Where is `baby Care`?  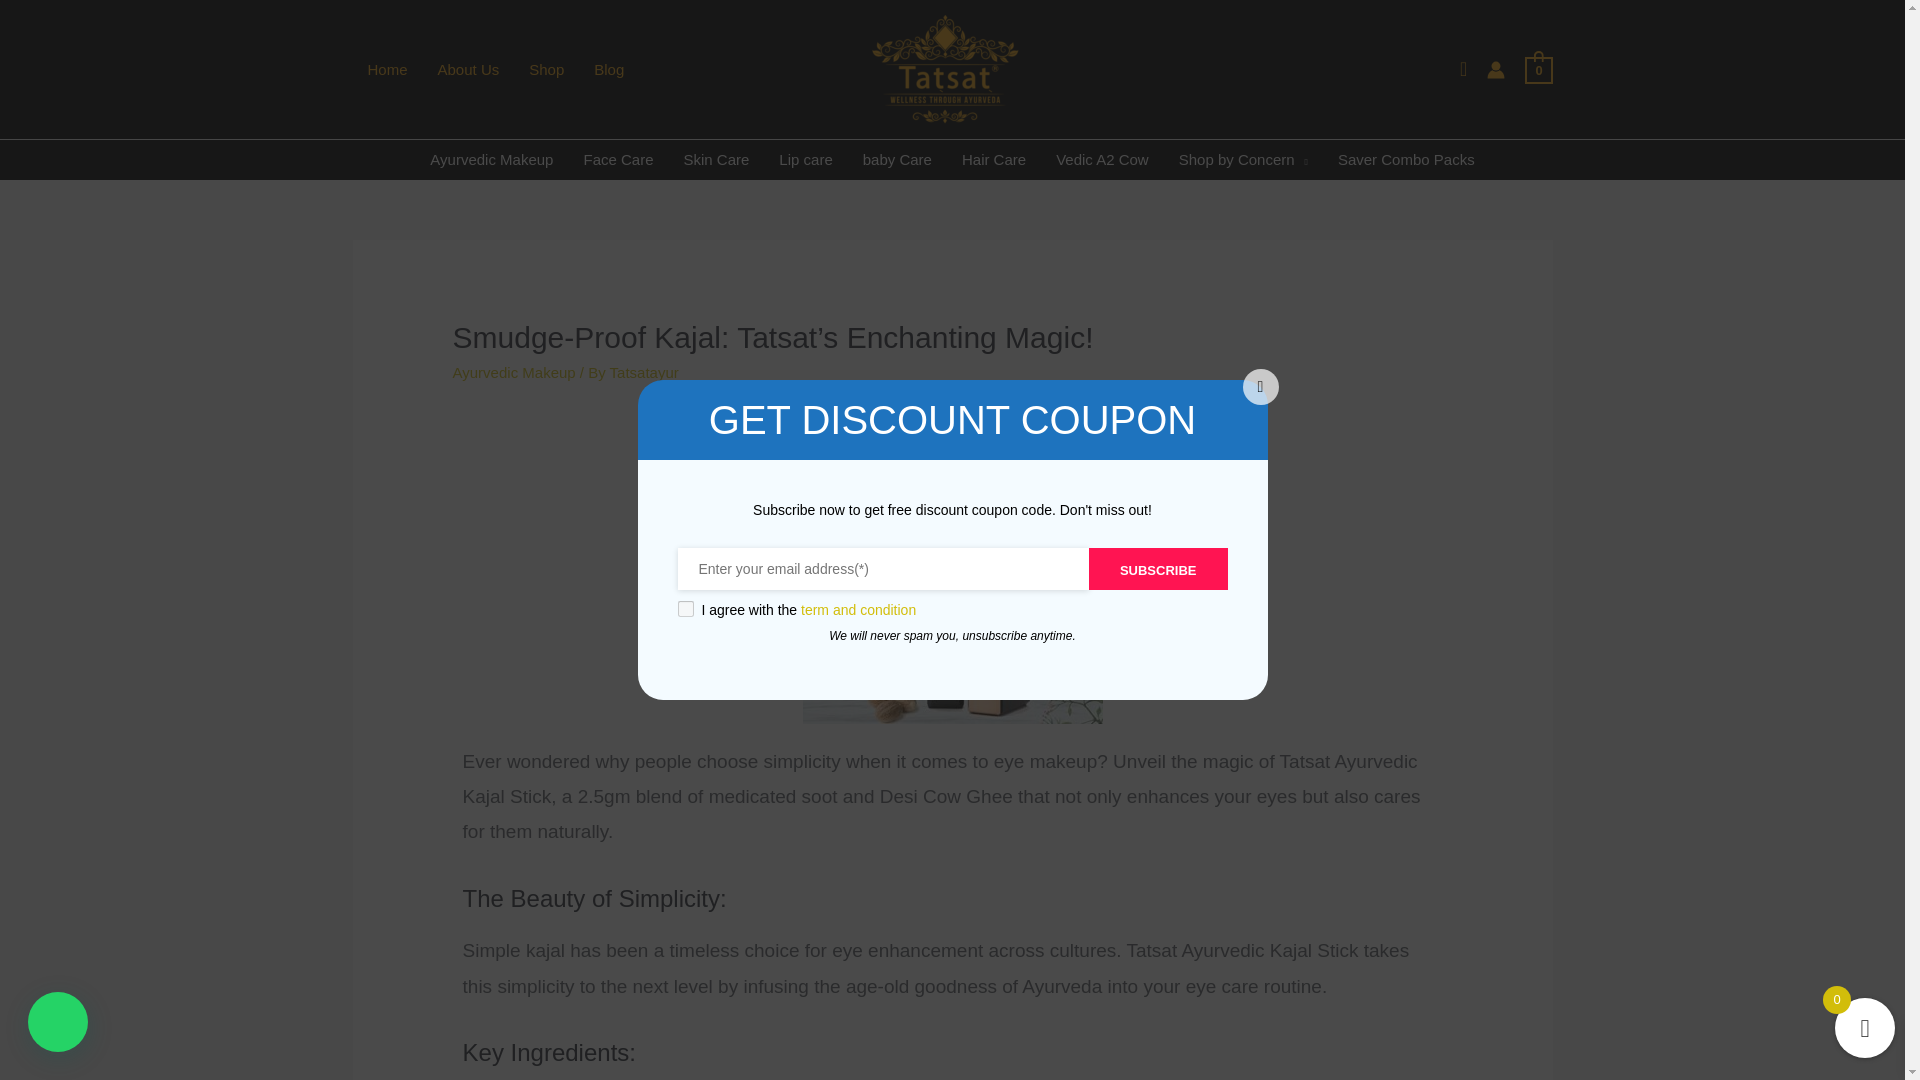 baby Care is located at coordinates (897, 160).